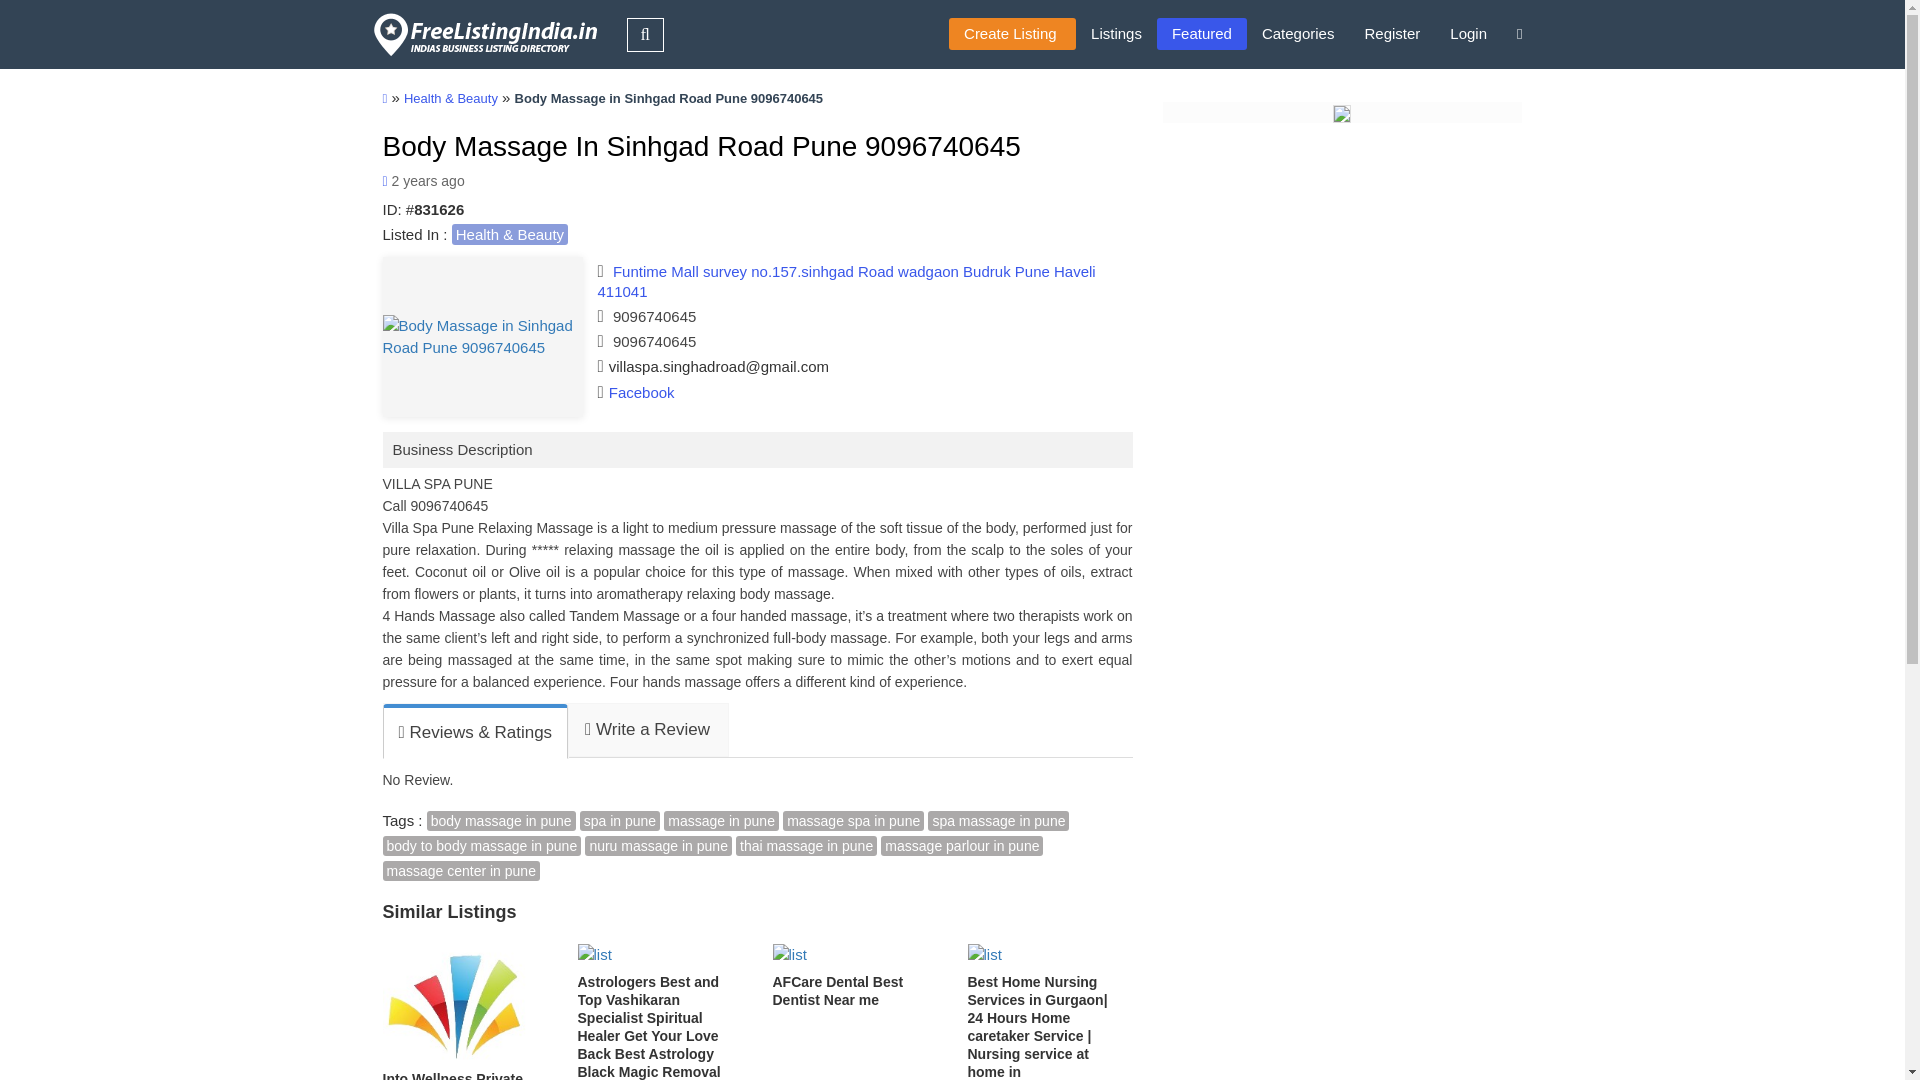 This screenshot has width=1920, height=1080. I want to click on Listings, so click(1116, 34).